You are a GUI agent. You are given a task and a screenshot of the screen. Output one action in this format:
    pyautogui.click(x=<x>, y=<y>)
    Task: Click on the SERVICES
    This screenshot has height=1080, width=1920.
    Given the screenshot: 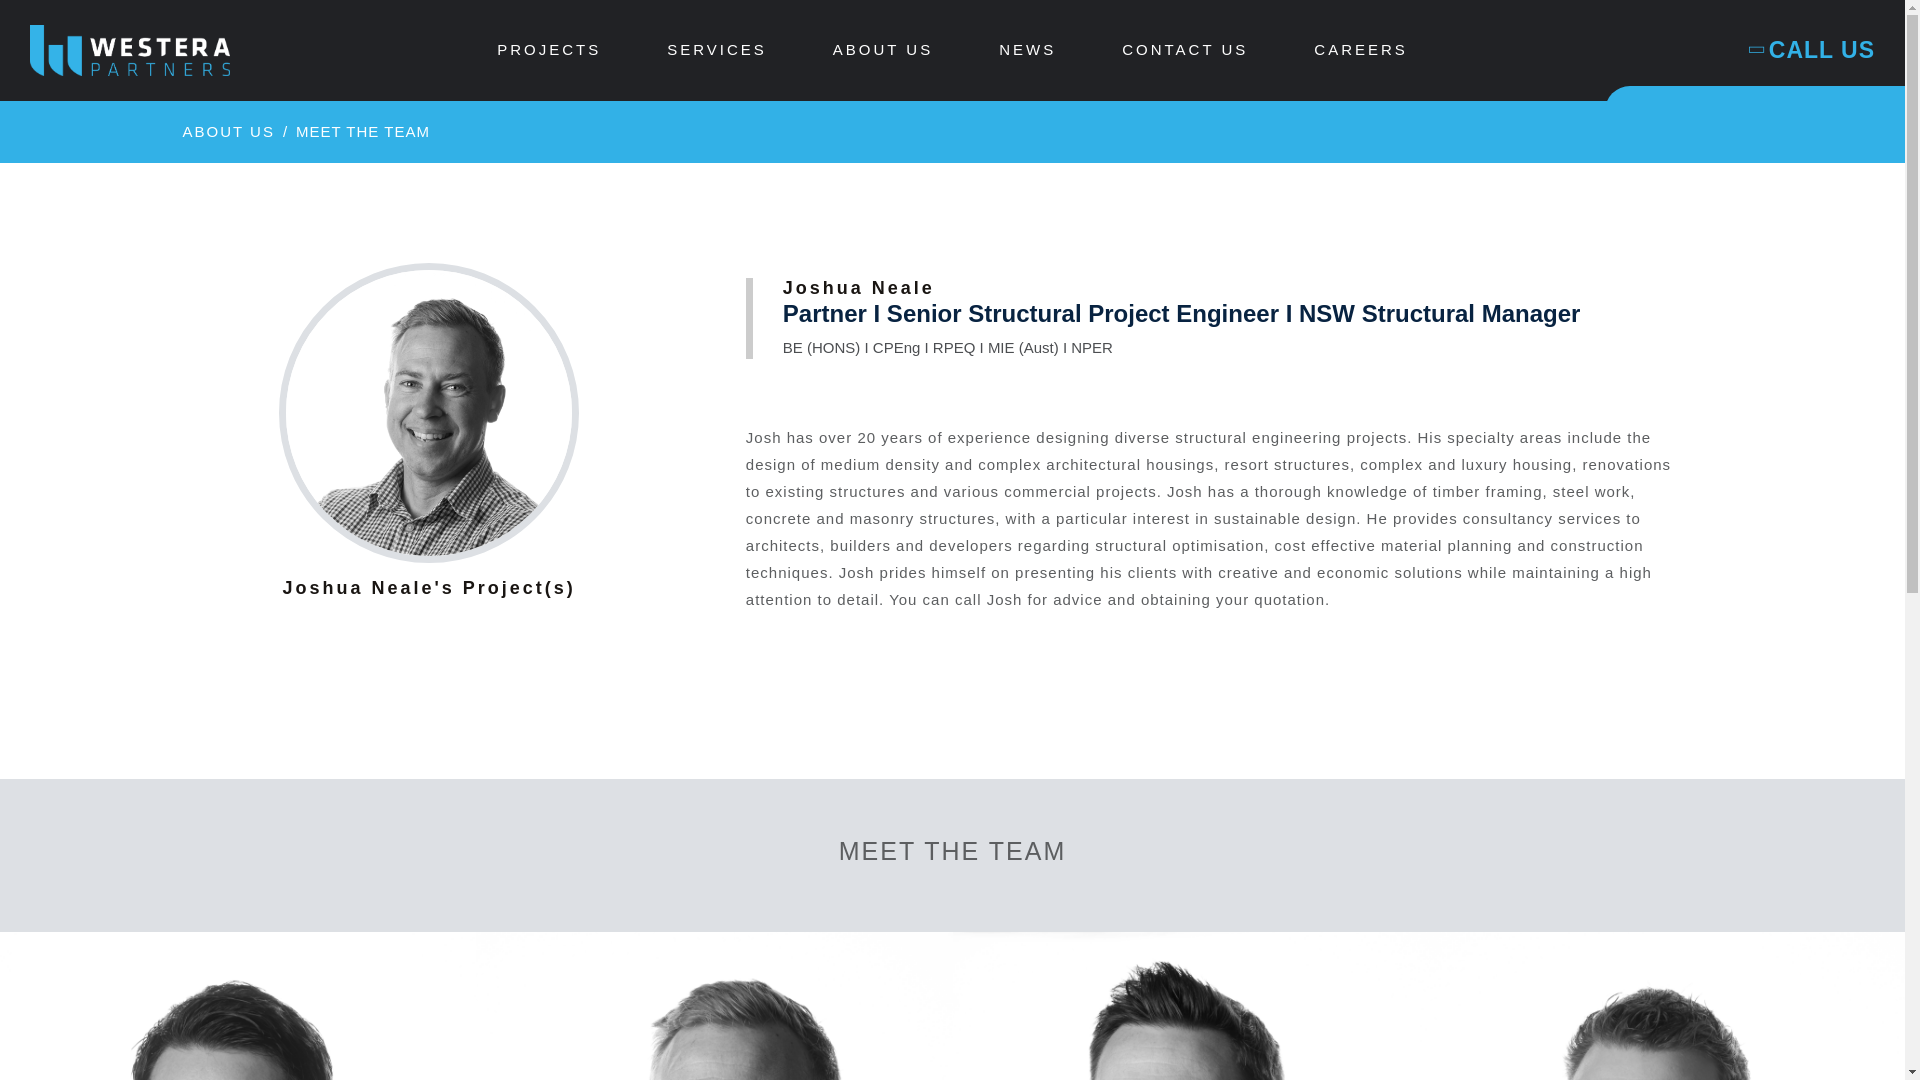 What is the action you would take?
    pyautogui.click(x=716, y=50)
    